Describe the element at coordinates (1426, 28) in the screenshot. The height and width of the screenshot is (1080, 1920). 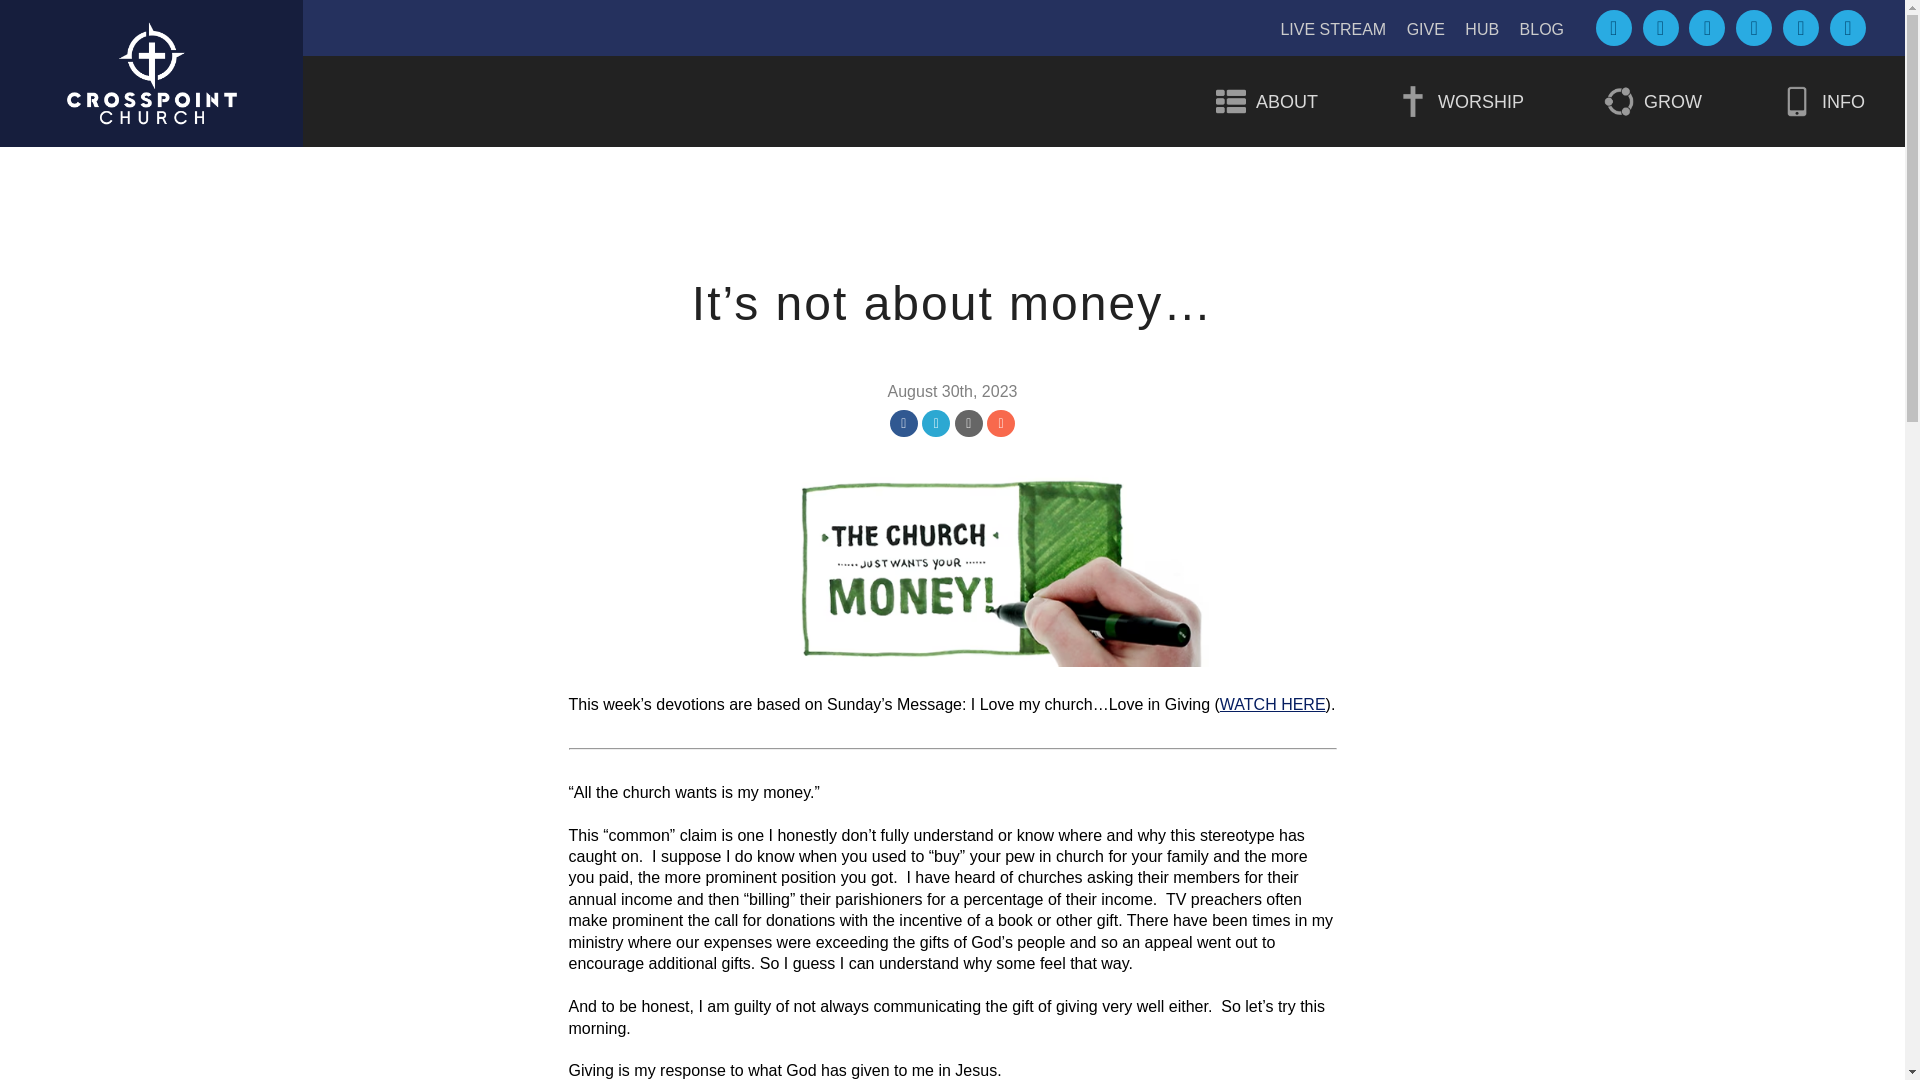
I see `GIVE` at that location.